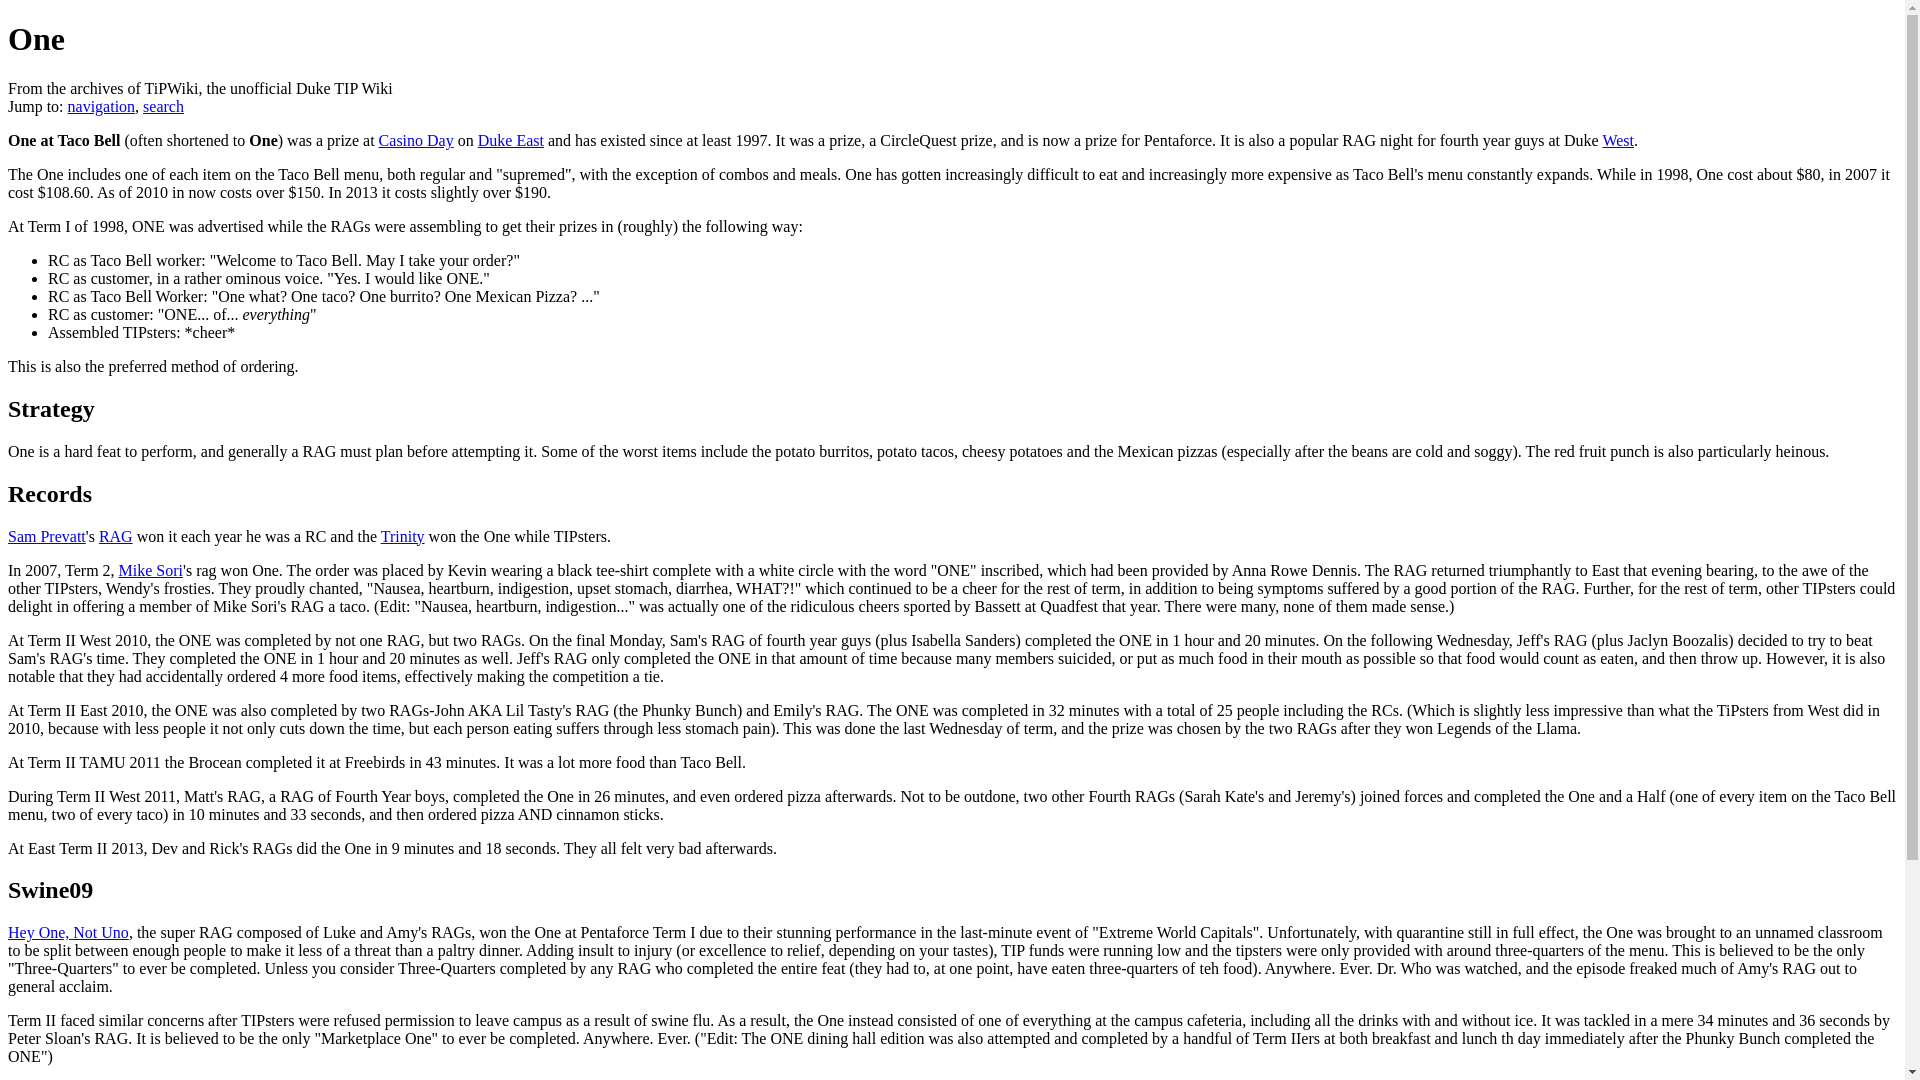 The height and width of the screenshot is (1080, 1920). Describe the element at coordinates (46, 536) in the screenshot. I see `Sam Prevatt` at that location.